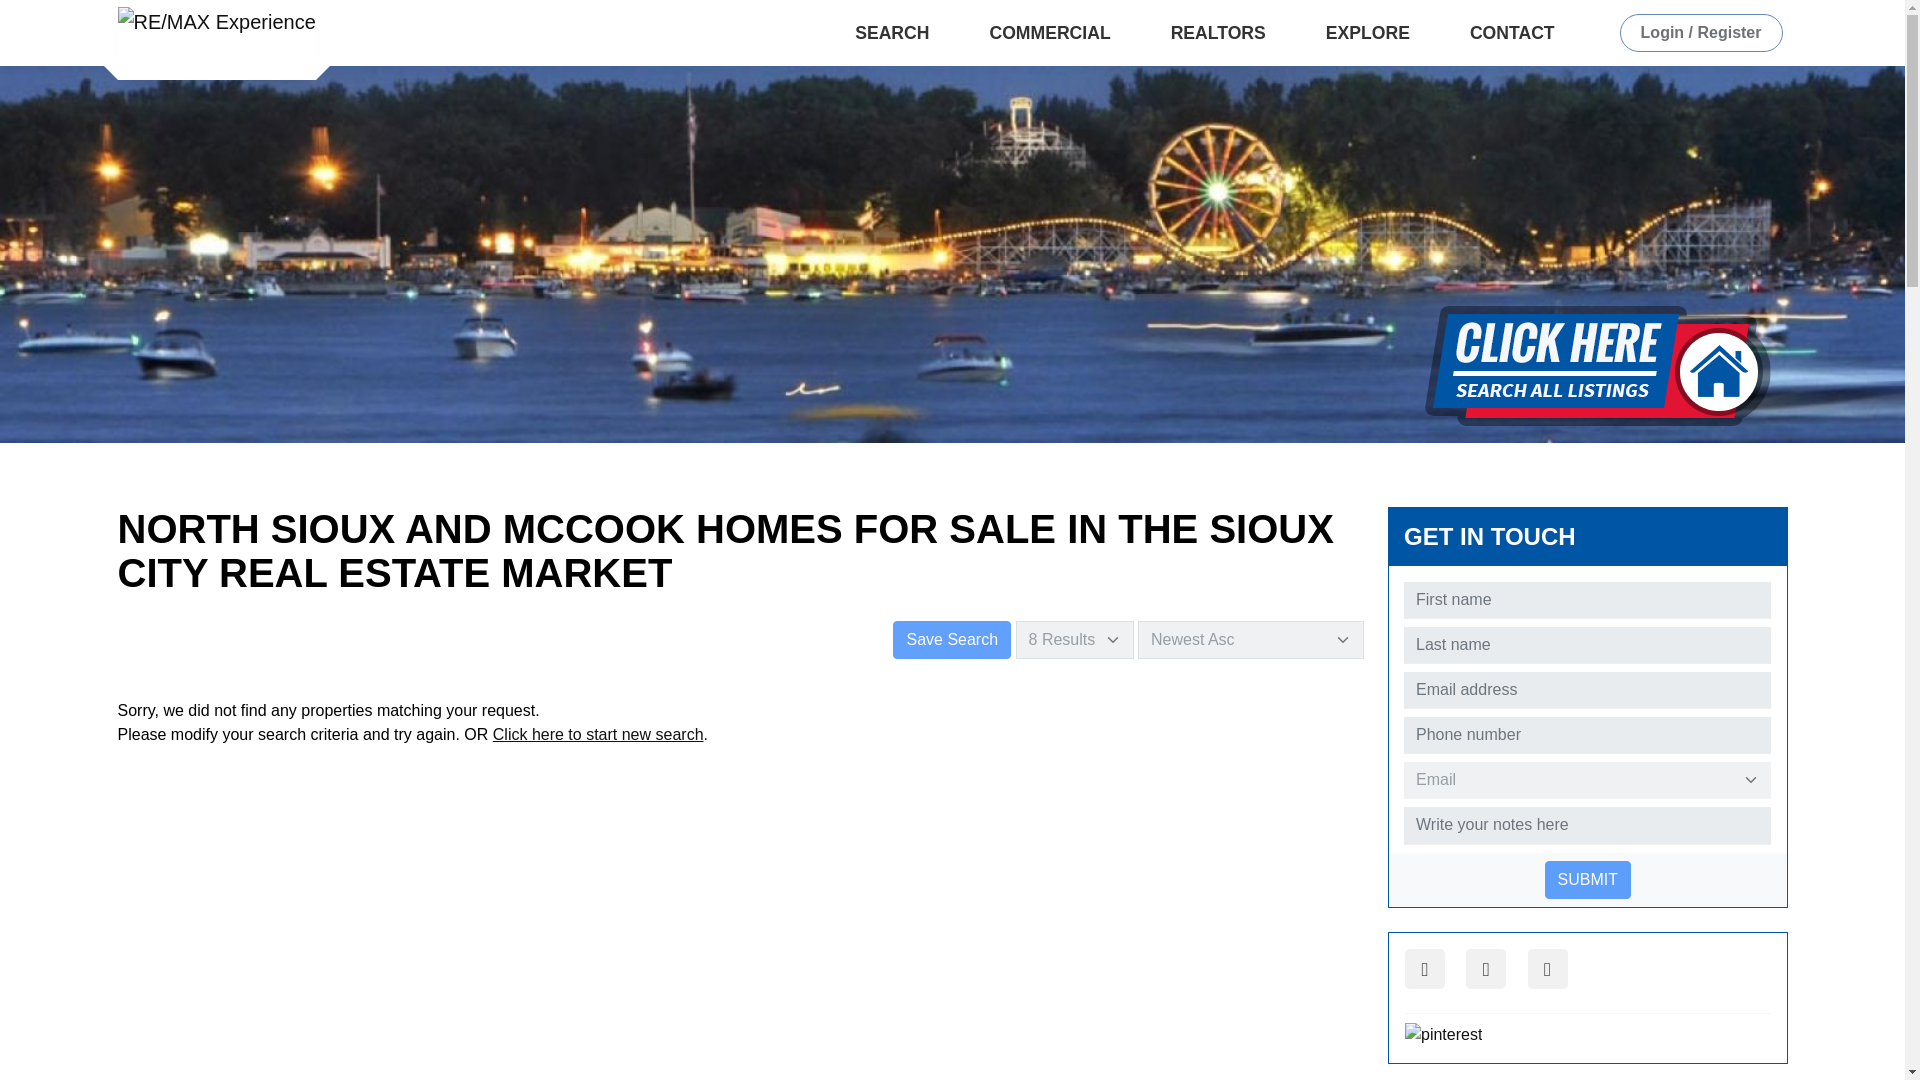  Describe the element at coordinates (952, 640) in the screenshot. I see `Save Search` at that location.